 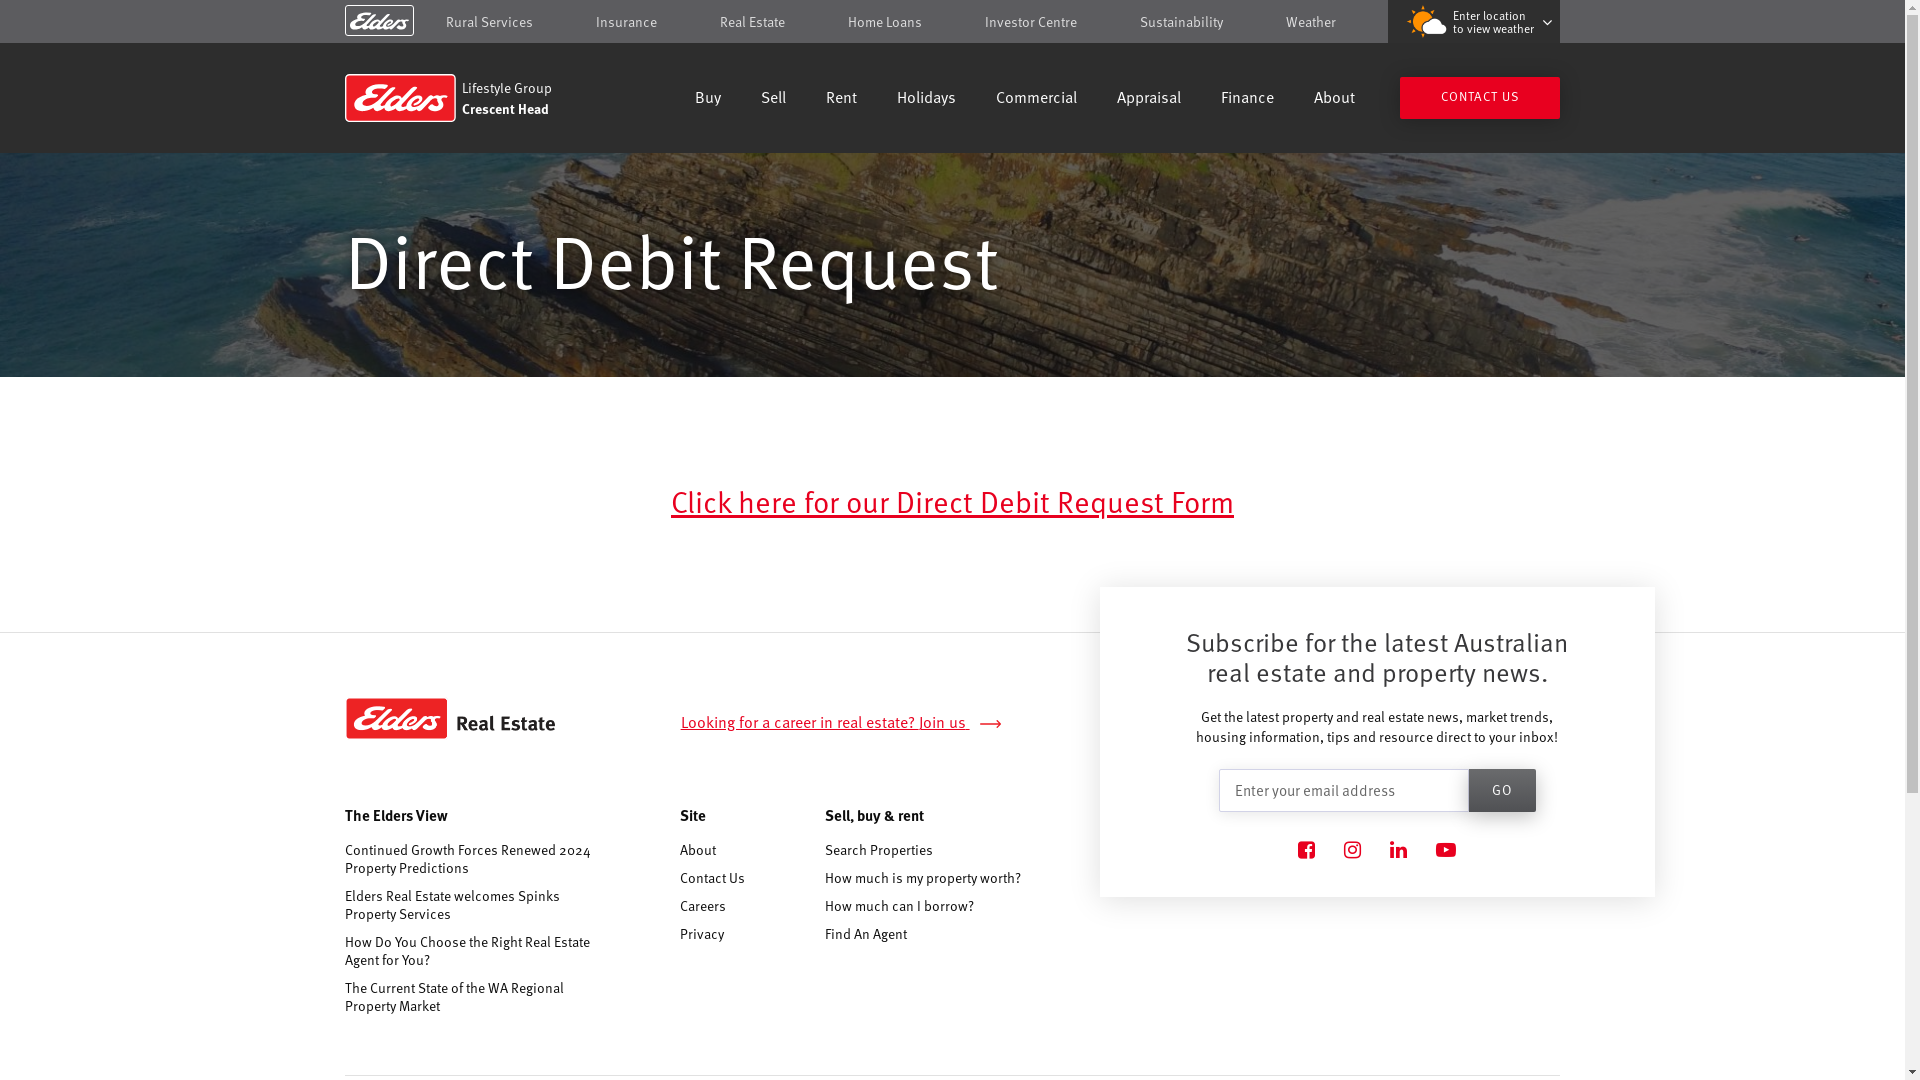 What do you see at coordinates (1031, 22) in the screenshot?
I see `Investor Centre` at bounding box center [1031, 22].